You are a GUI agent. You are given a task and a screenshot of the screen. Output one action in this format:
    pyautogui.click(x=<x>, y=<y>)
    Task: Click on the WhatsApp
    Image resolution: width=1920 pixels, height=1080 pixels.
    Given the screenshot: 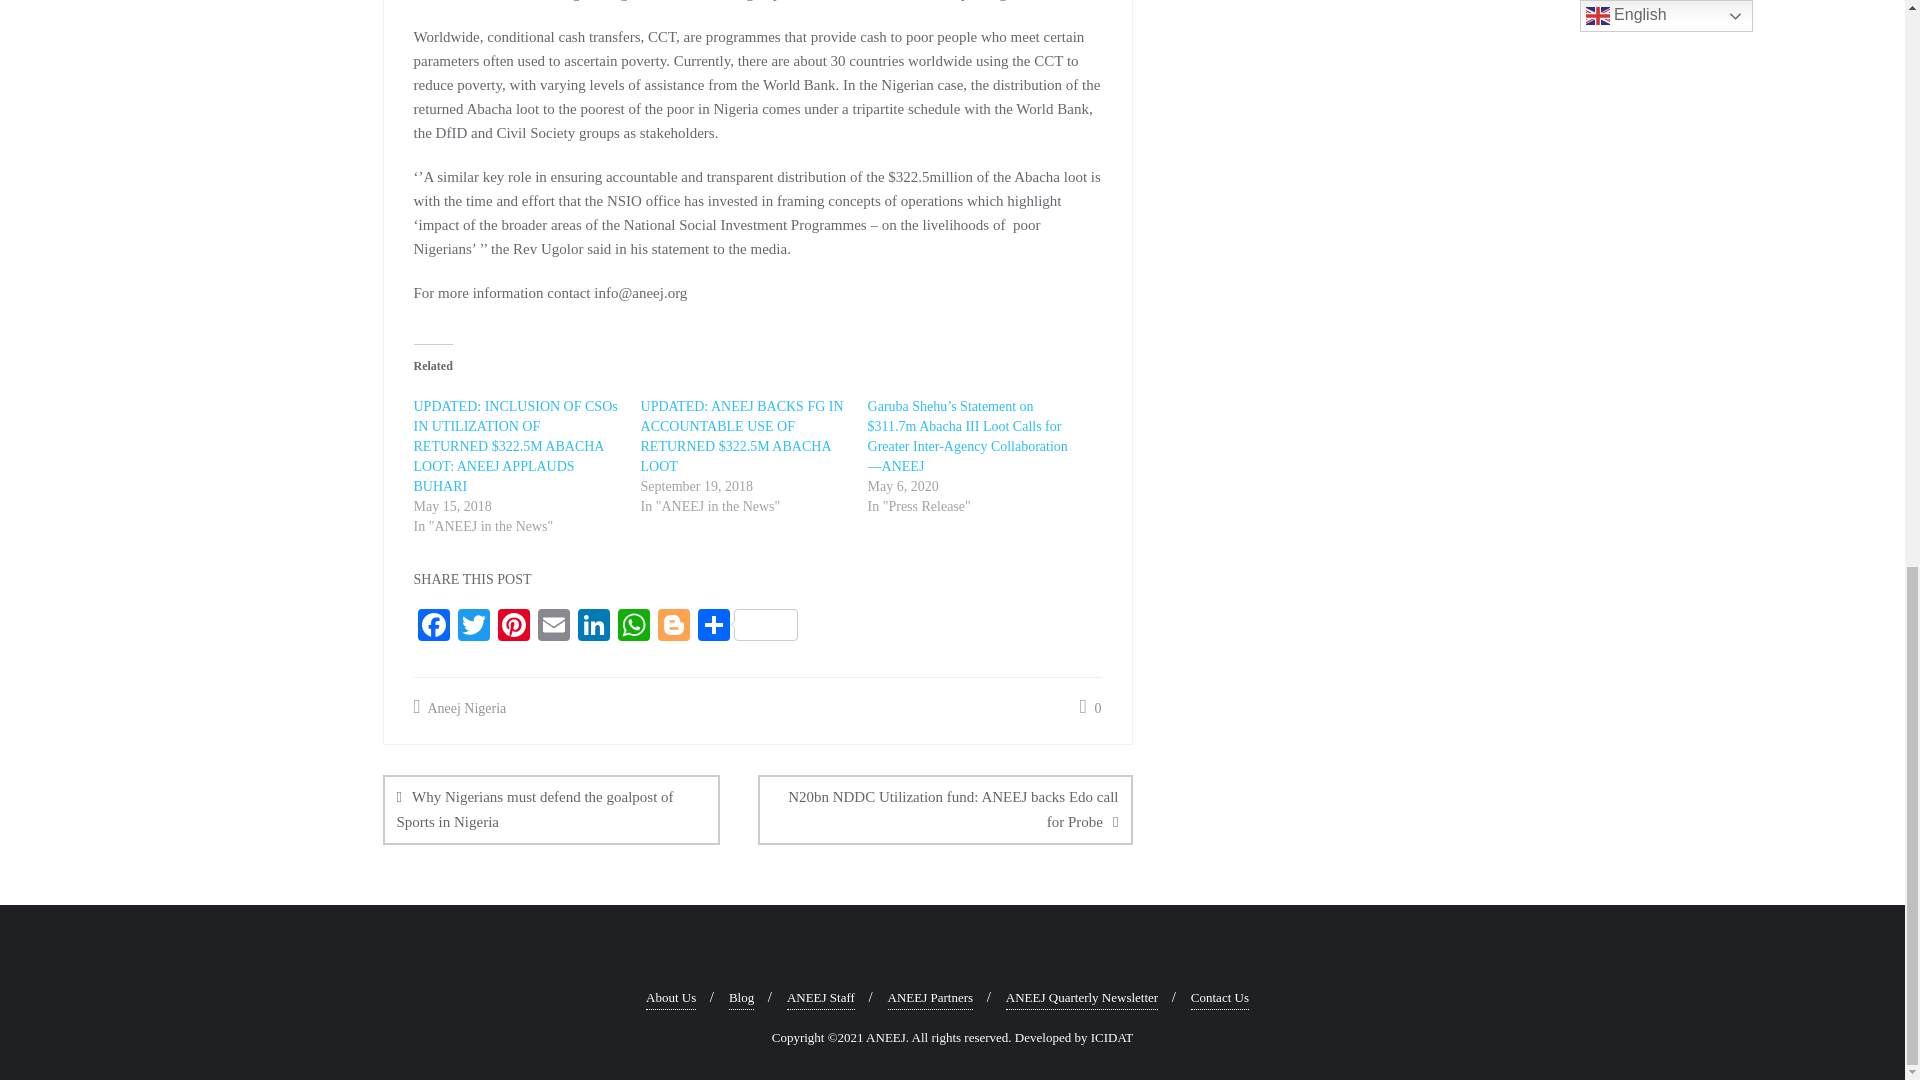 What is the action you would take?
    pyautogui.click(x=634, y=627)
    